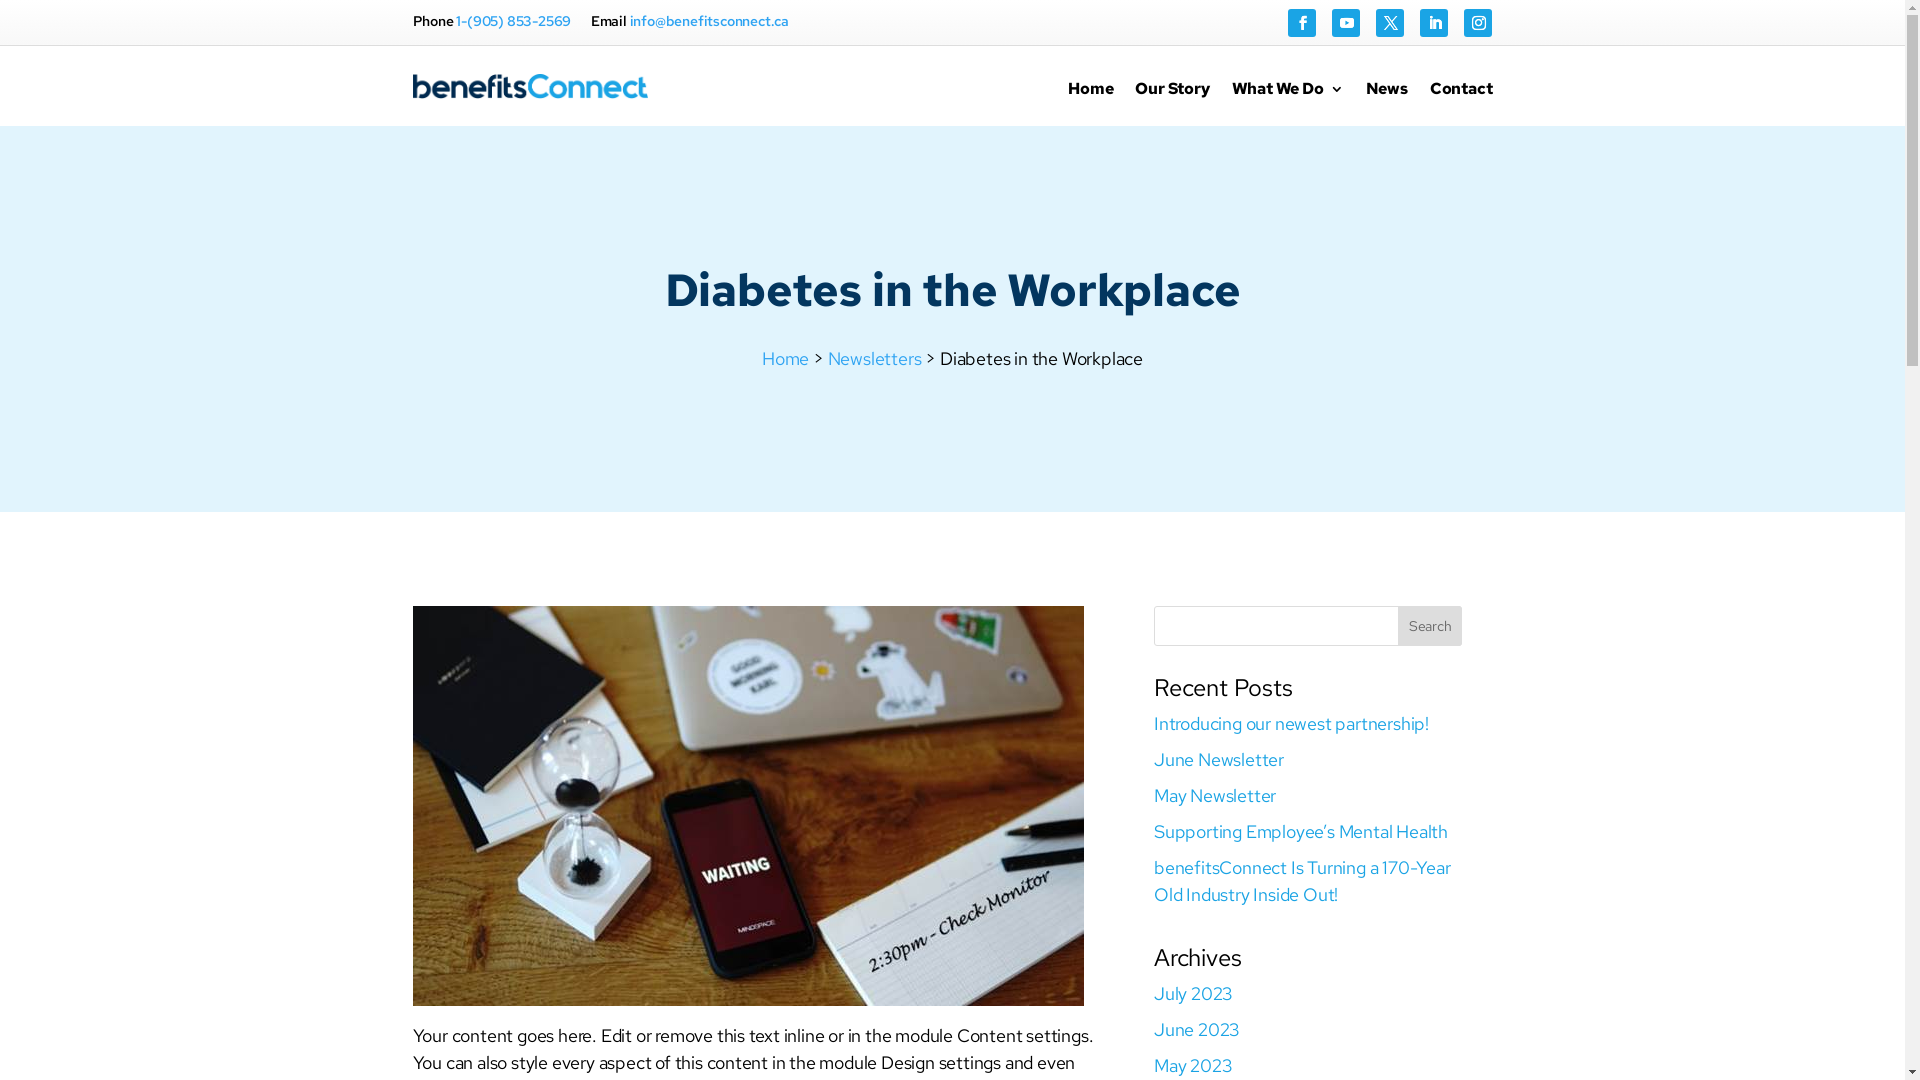 The image size is (1920, 1080). What do you see at coordinates (514, 21) in the screenshot?
I see `1-(905) 853-2569` at bounding box center [514, 21].